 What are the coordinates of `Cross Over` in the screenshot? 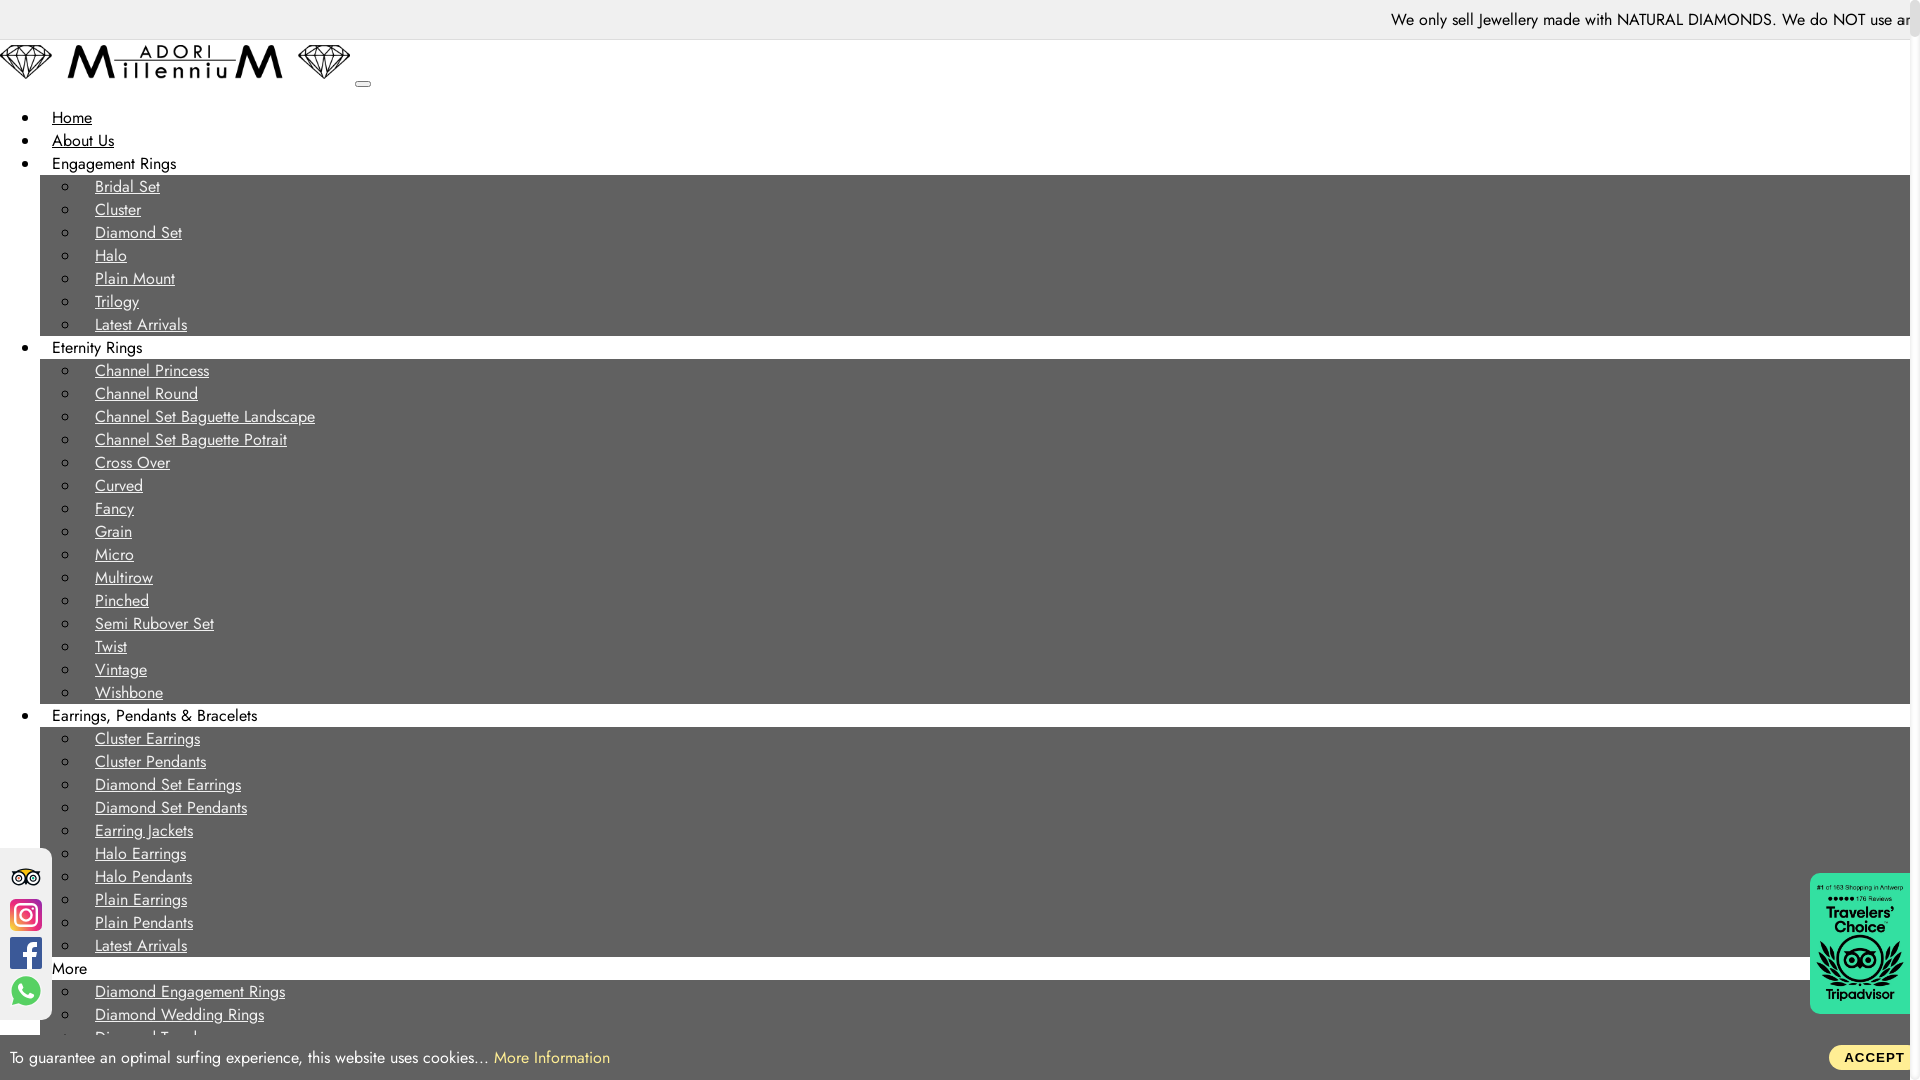 It's located at (132, 462).